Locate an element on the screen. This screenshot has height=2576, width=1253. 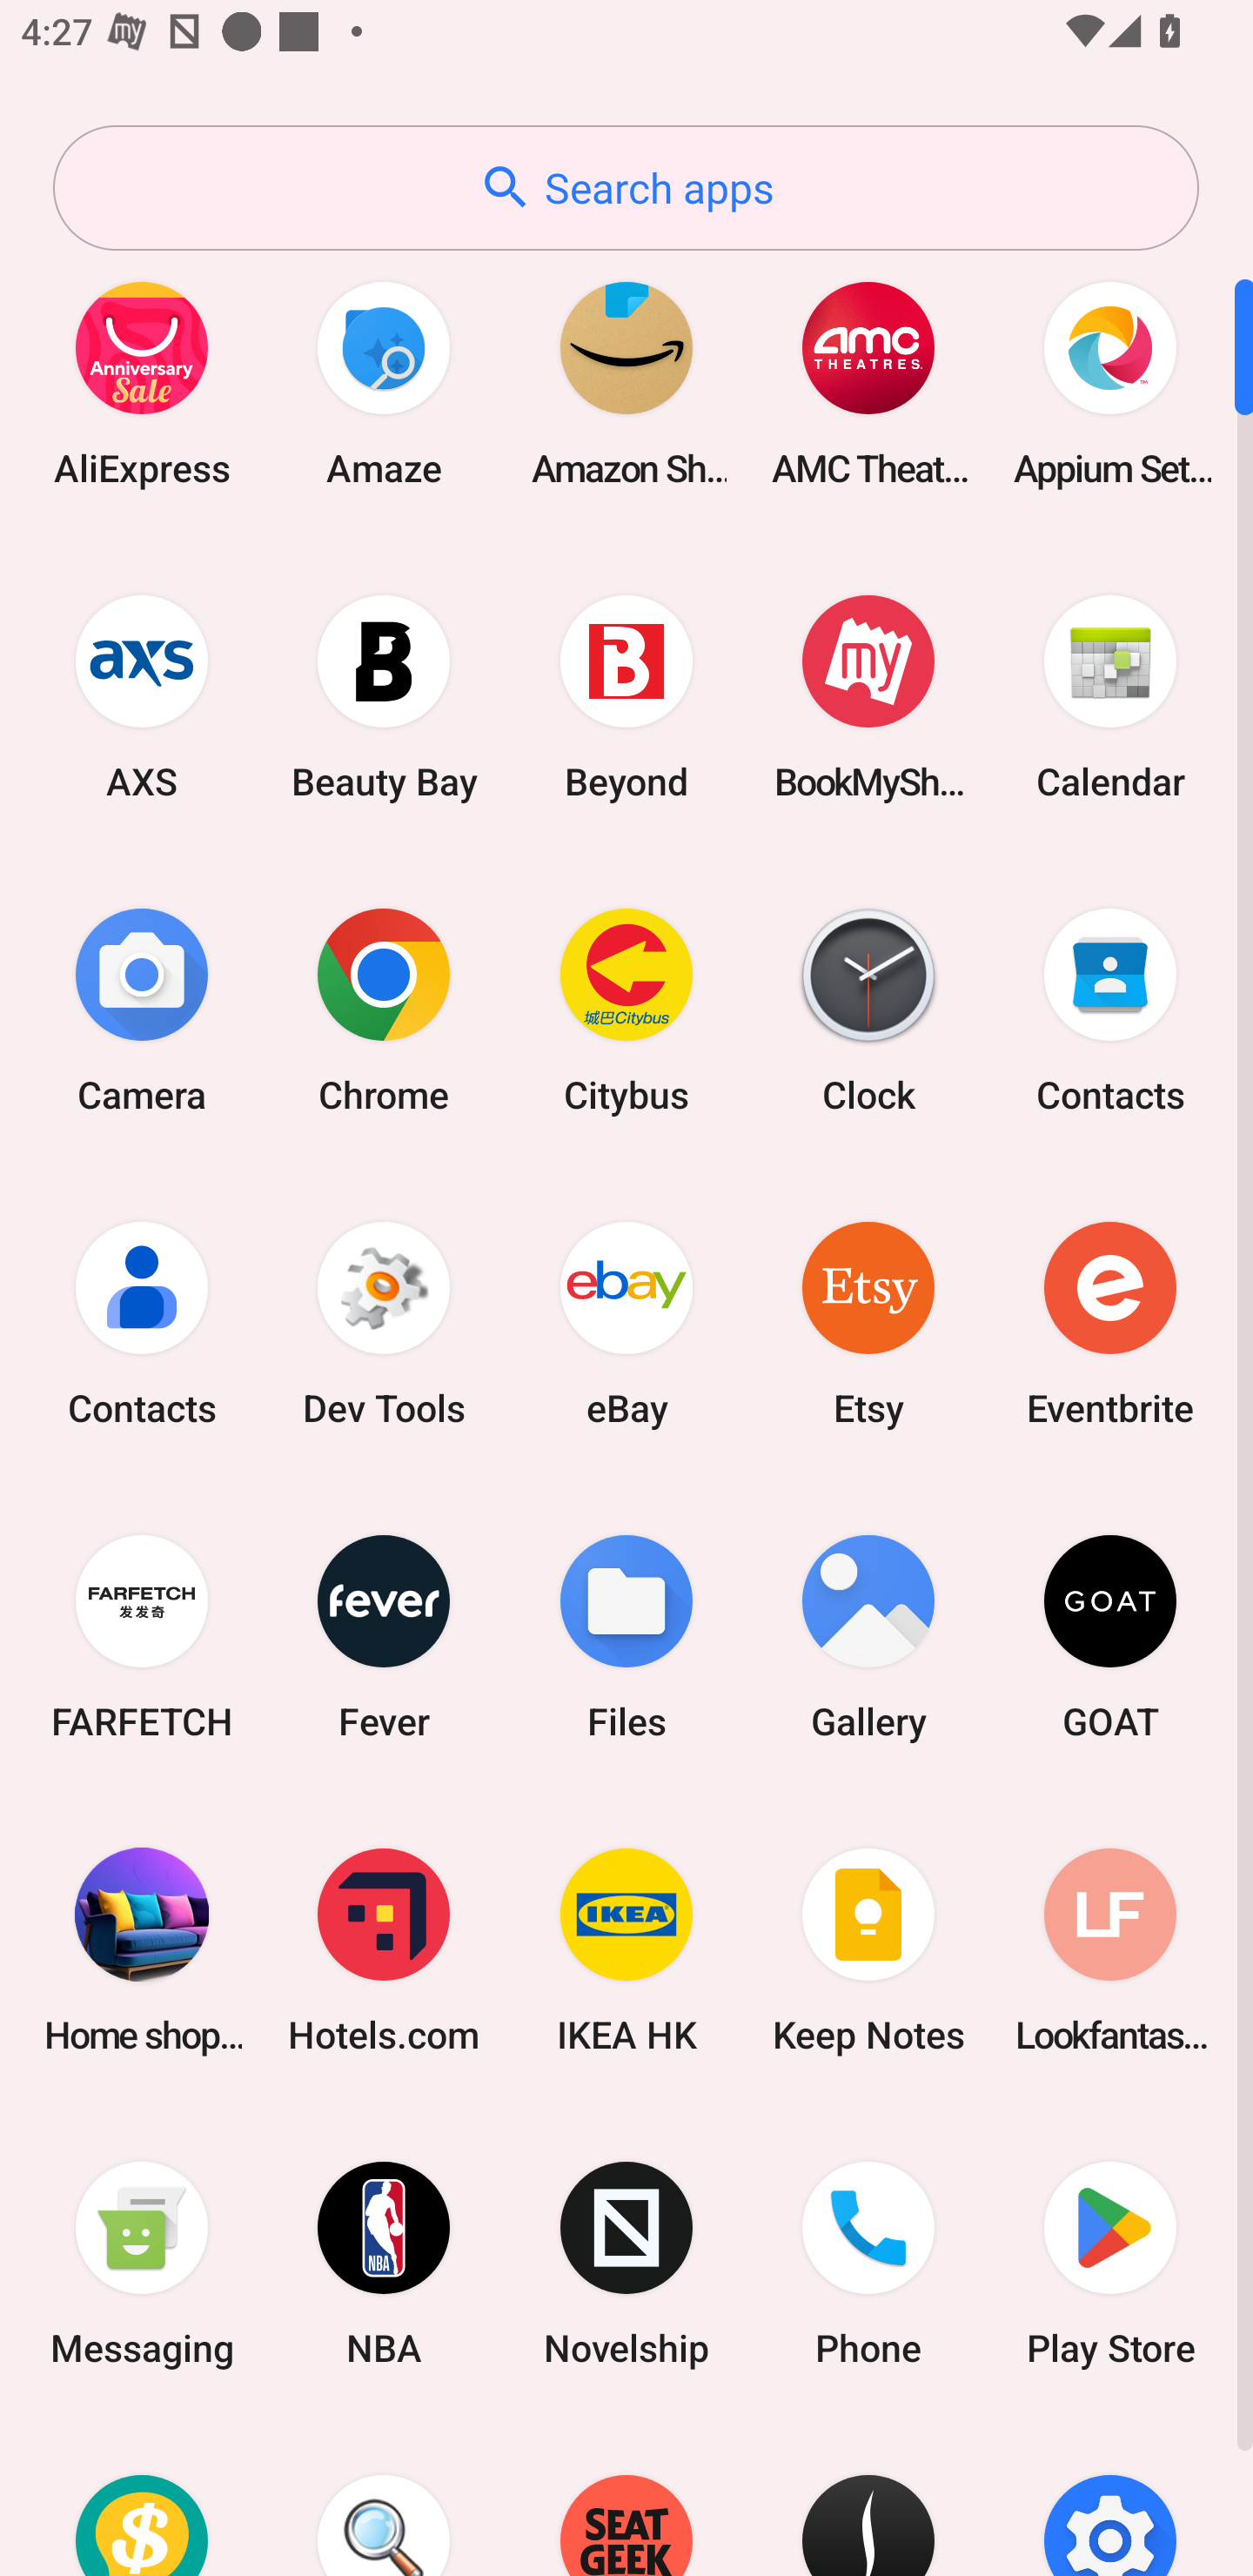
Settings is located at coordinates (1110, 2499).